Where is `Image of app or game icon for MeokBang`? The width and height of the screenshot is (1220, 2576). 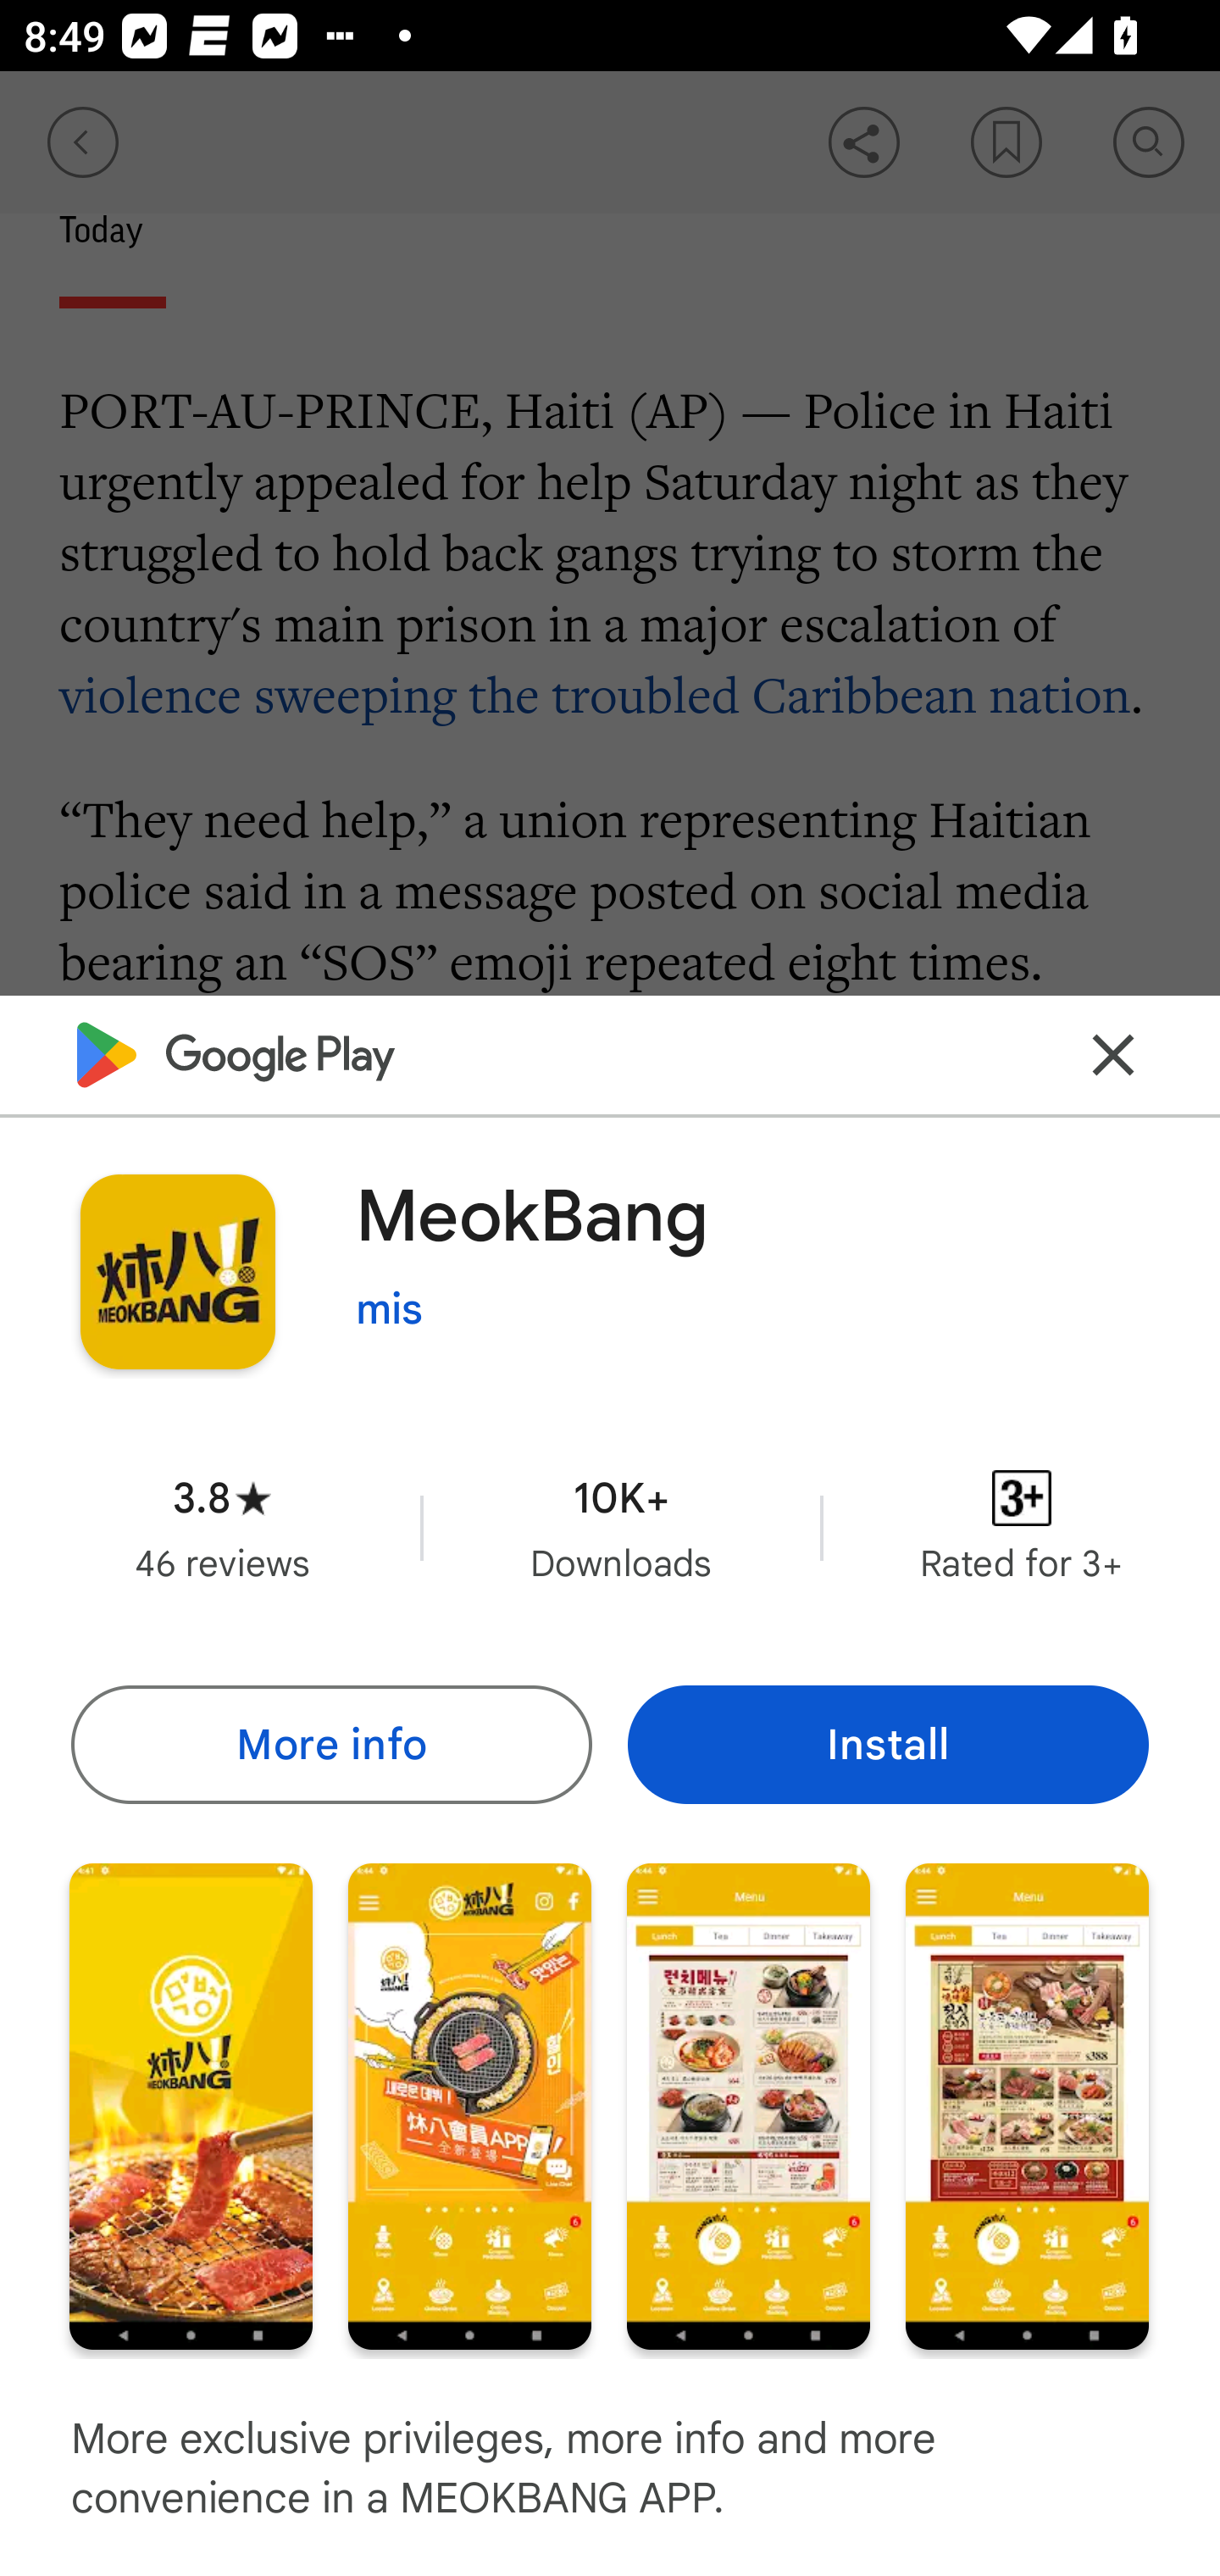 Image of app or game icon for MeokBang is located at coordinates (177, 1271).